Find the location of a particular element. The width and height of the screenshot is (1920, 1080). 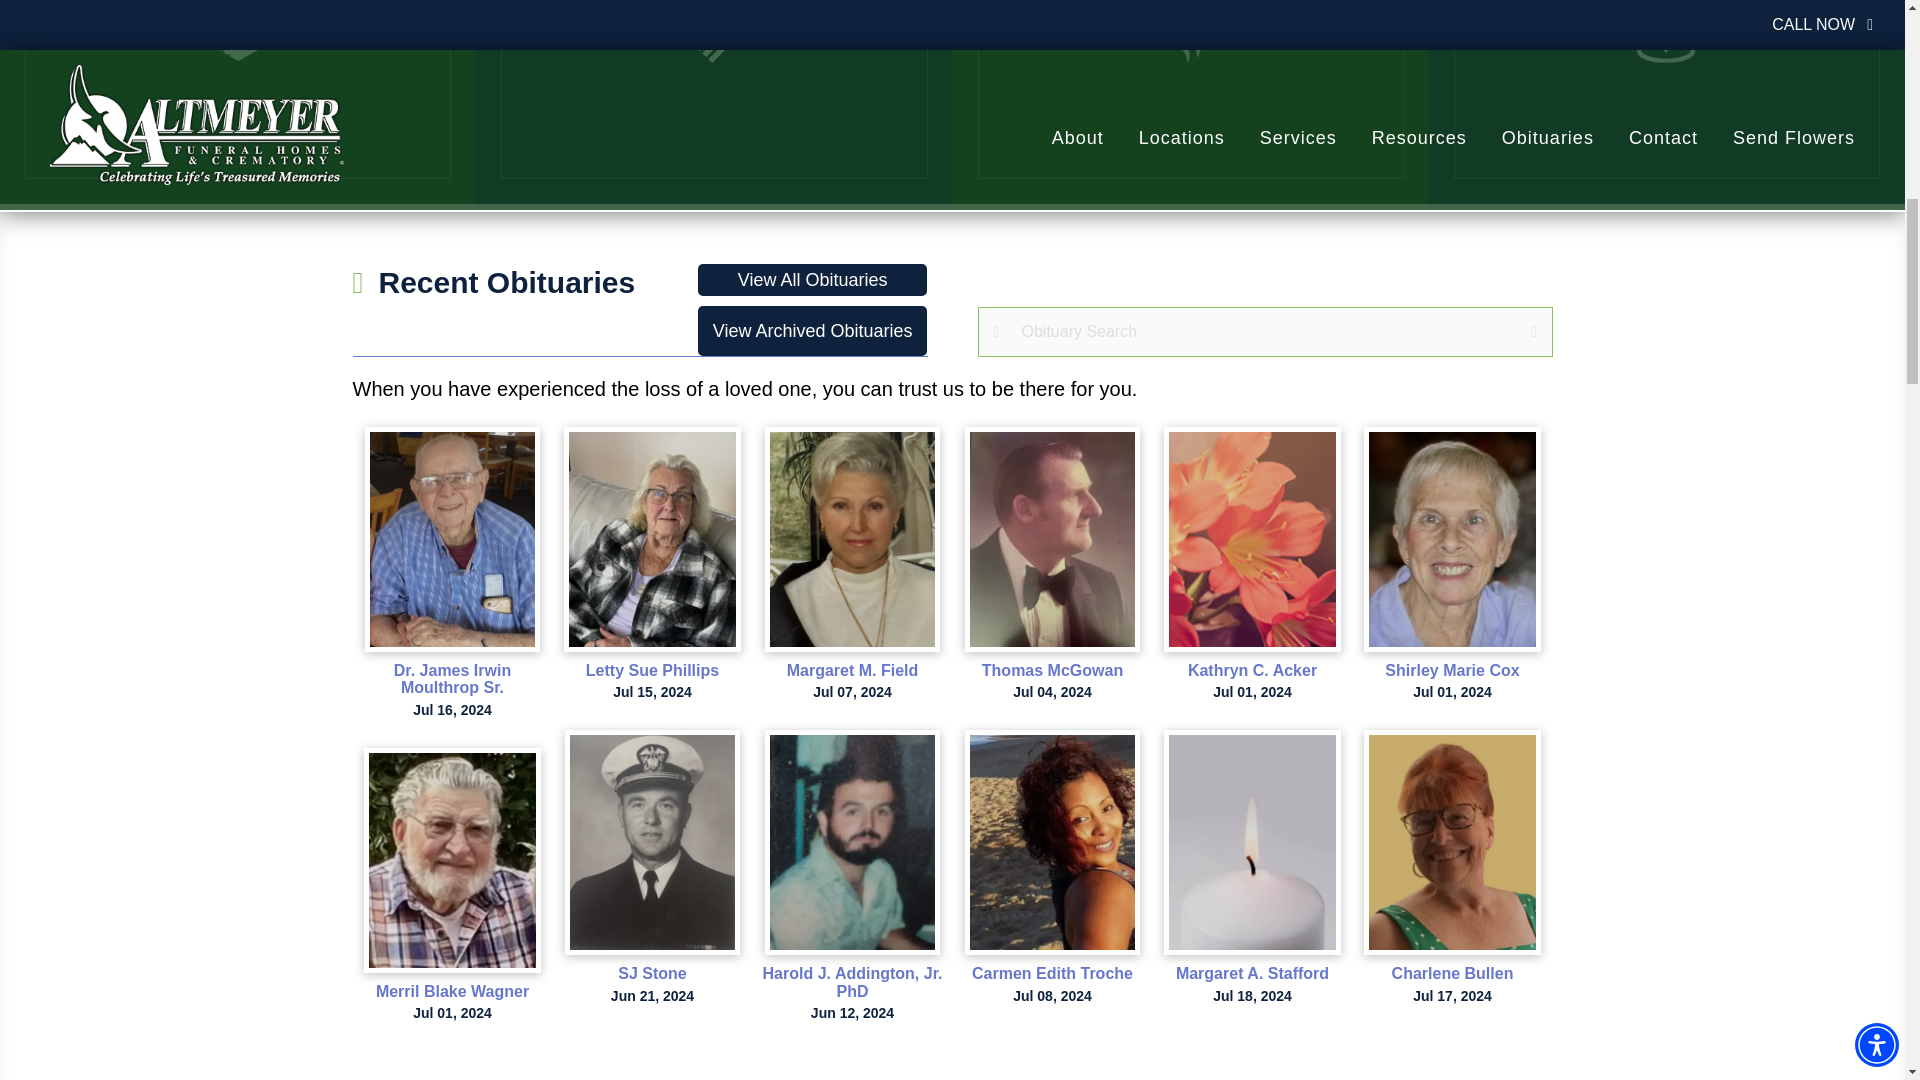

Stylized rose icon is located at coordinates (1190, 31).